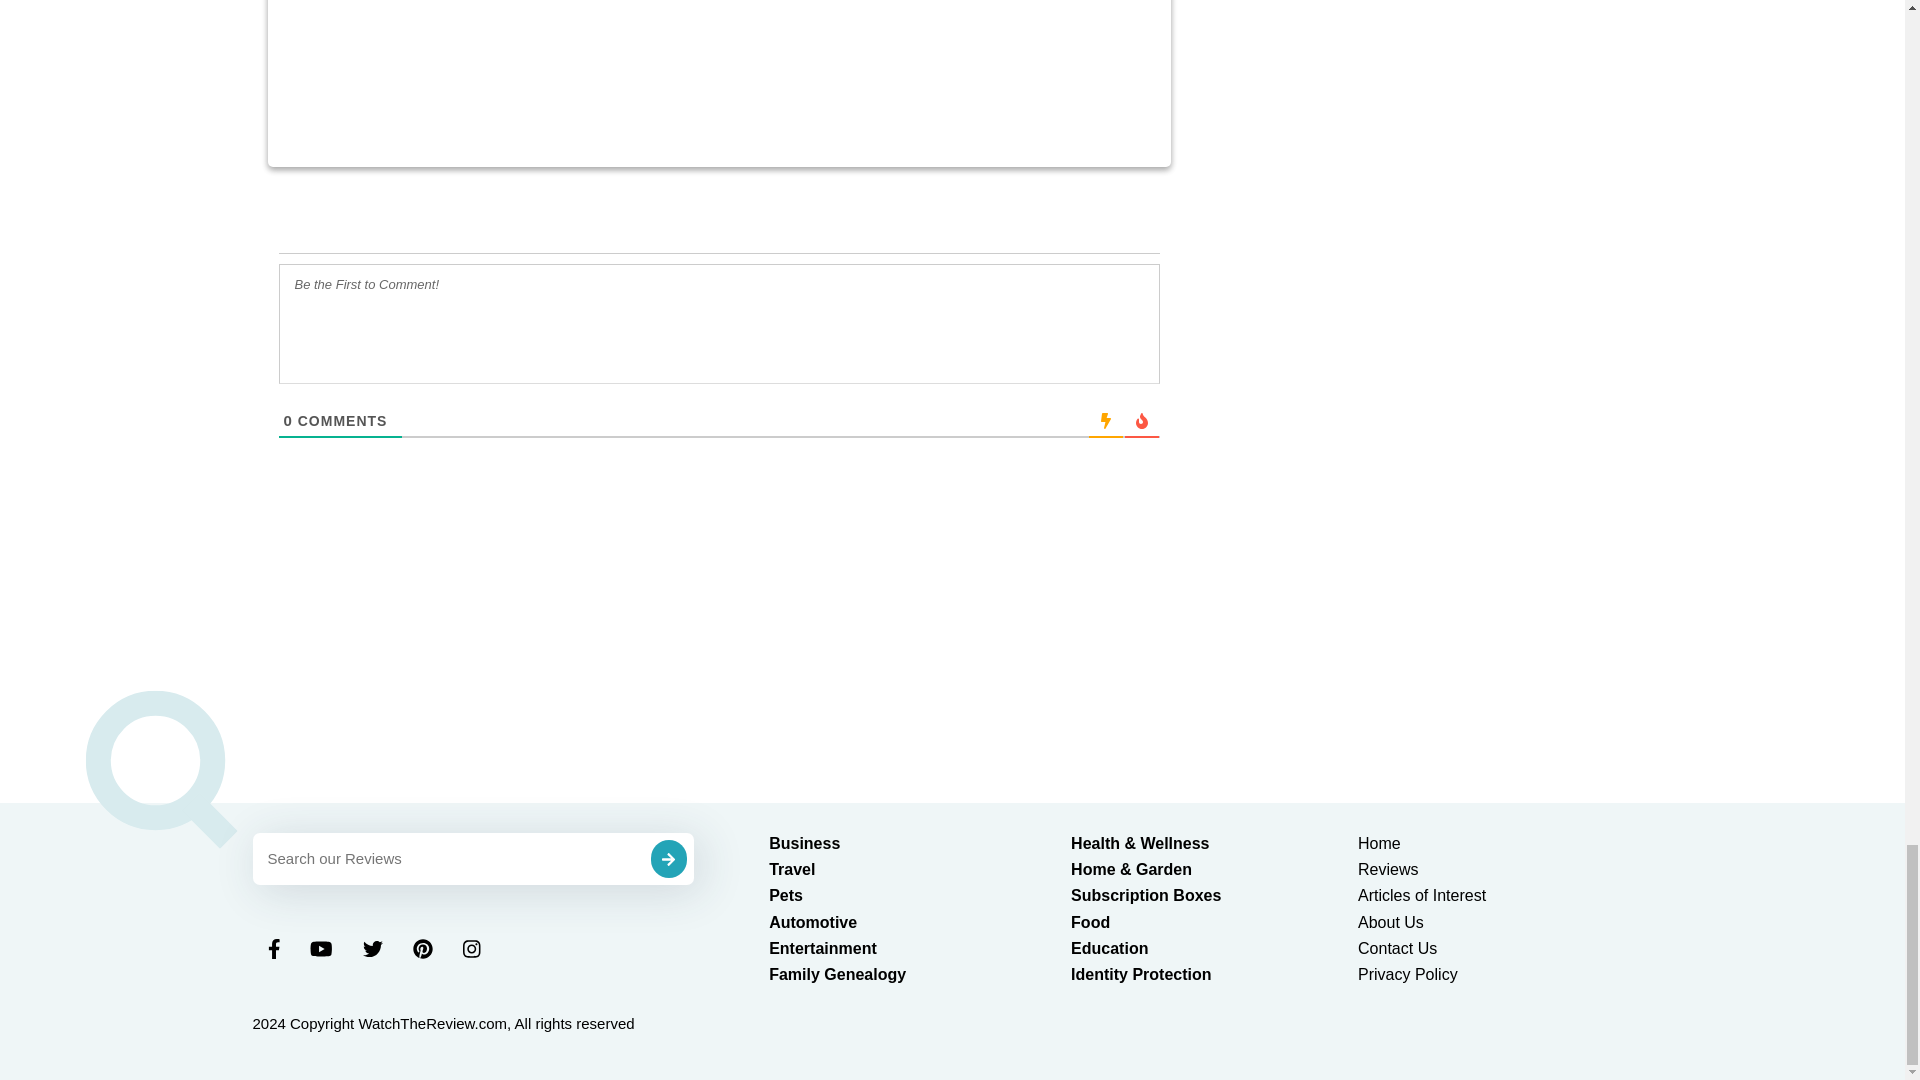 This screenshot has width=1920, height=1080. I want to click on Subscription Boxes, so click(1146, 894).